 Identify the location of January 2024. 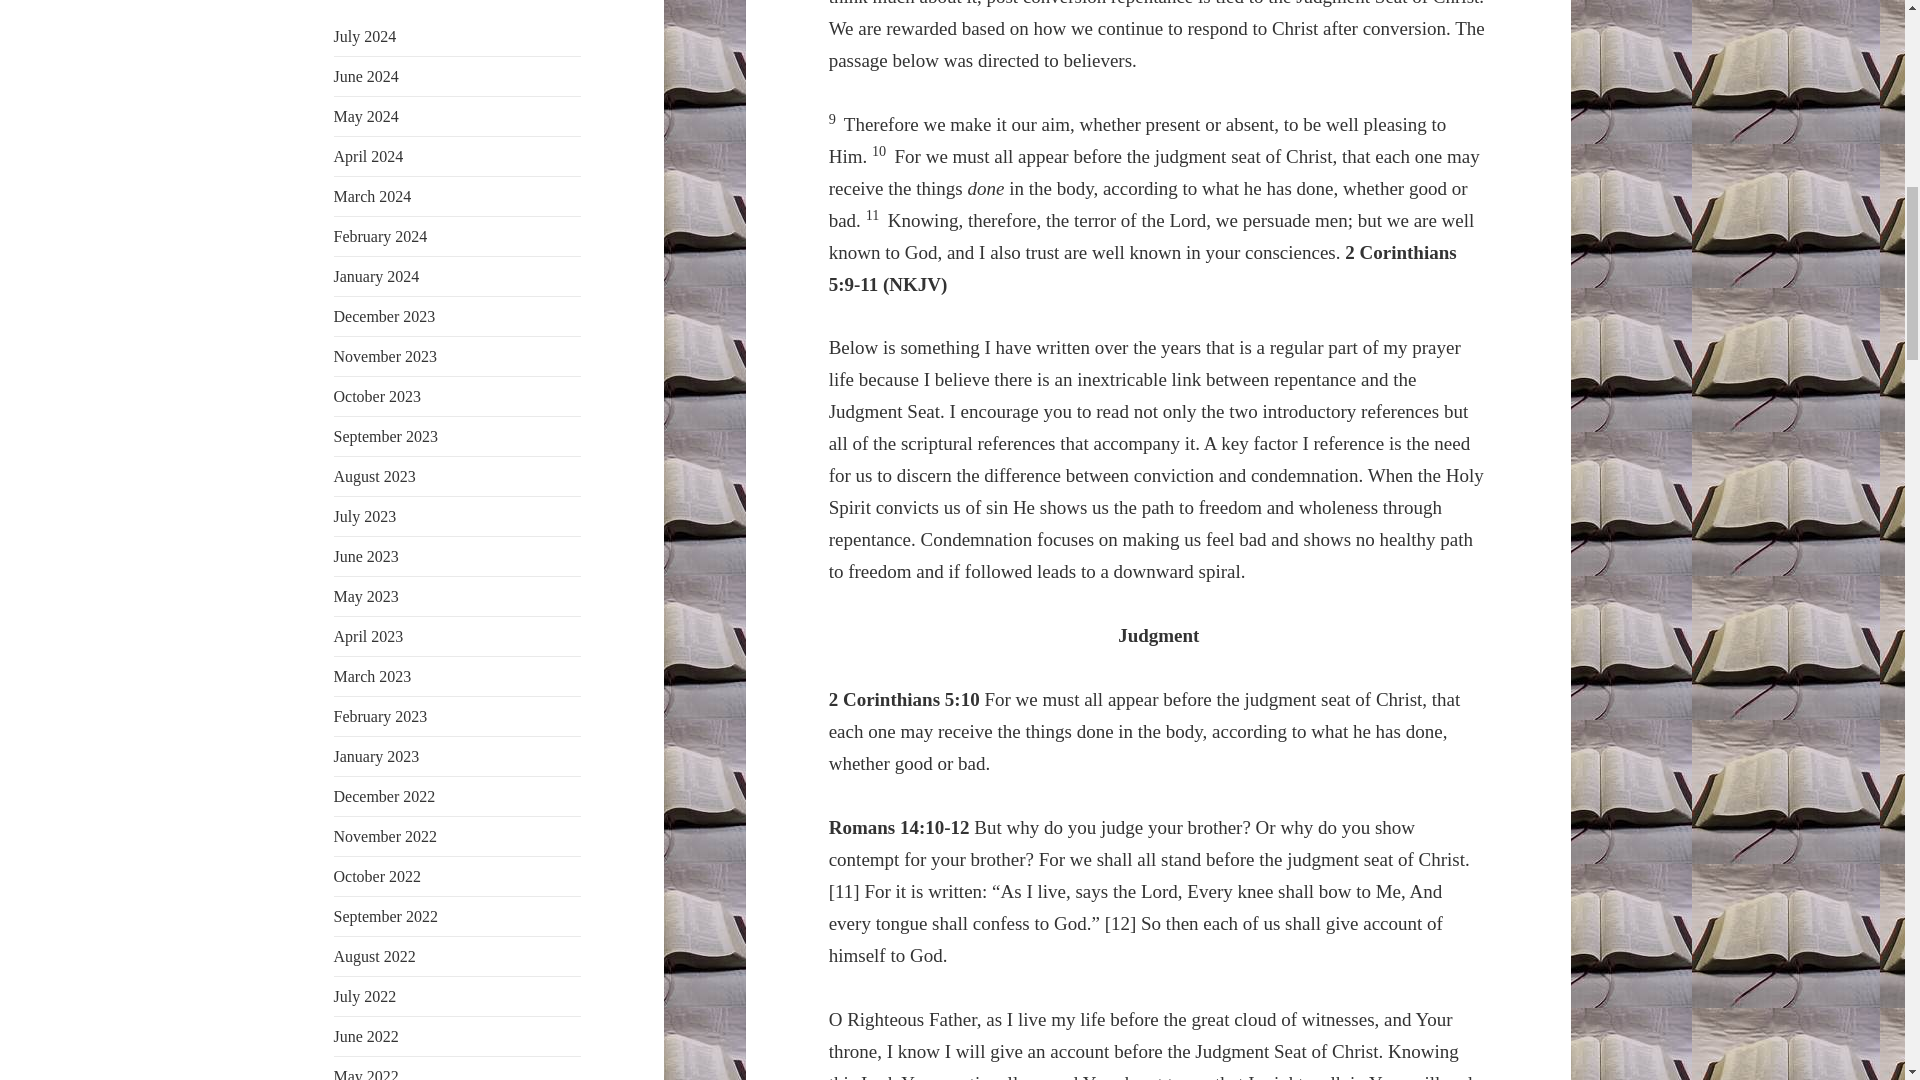
(377, 276).